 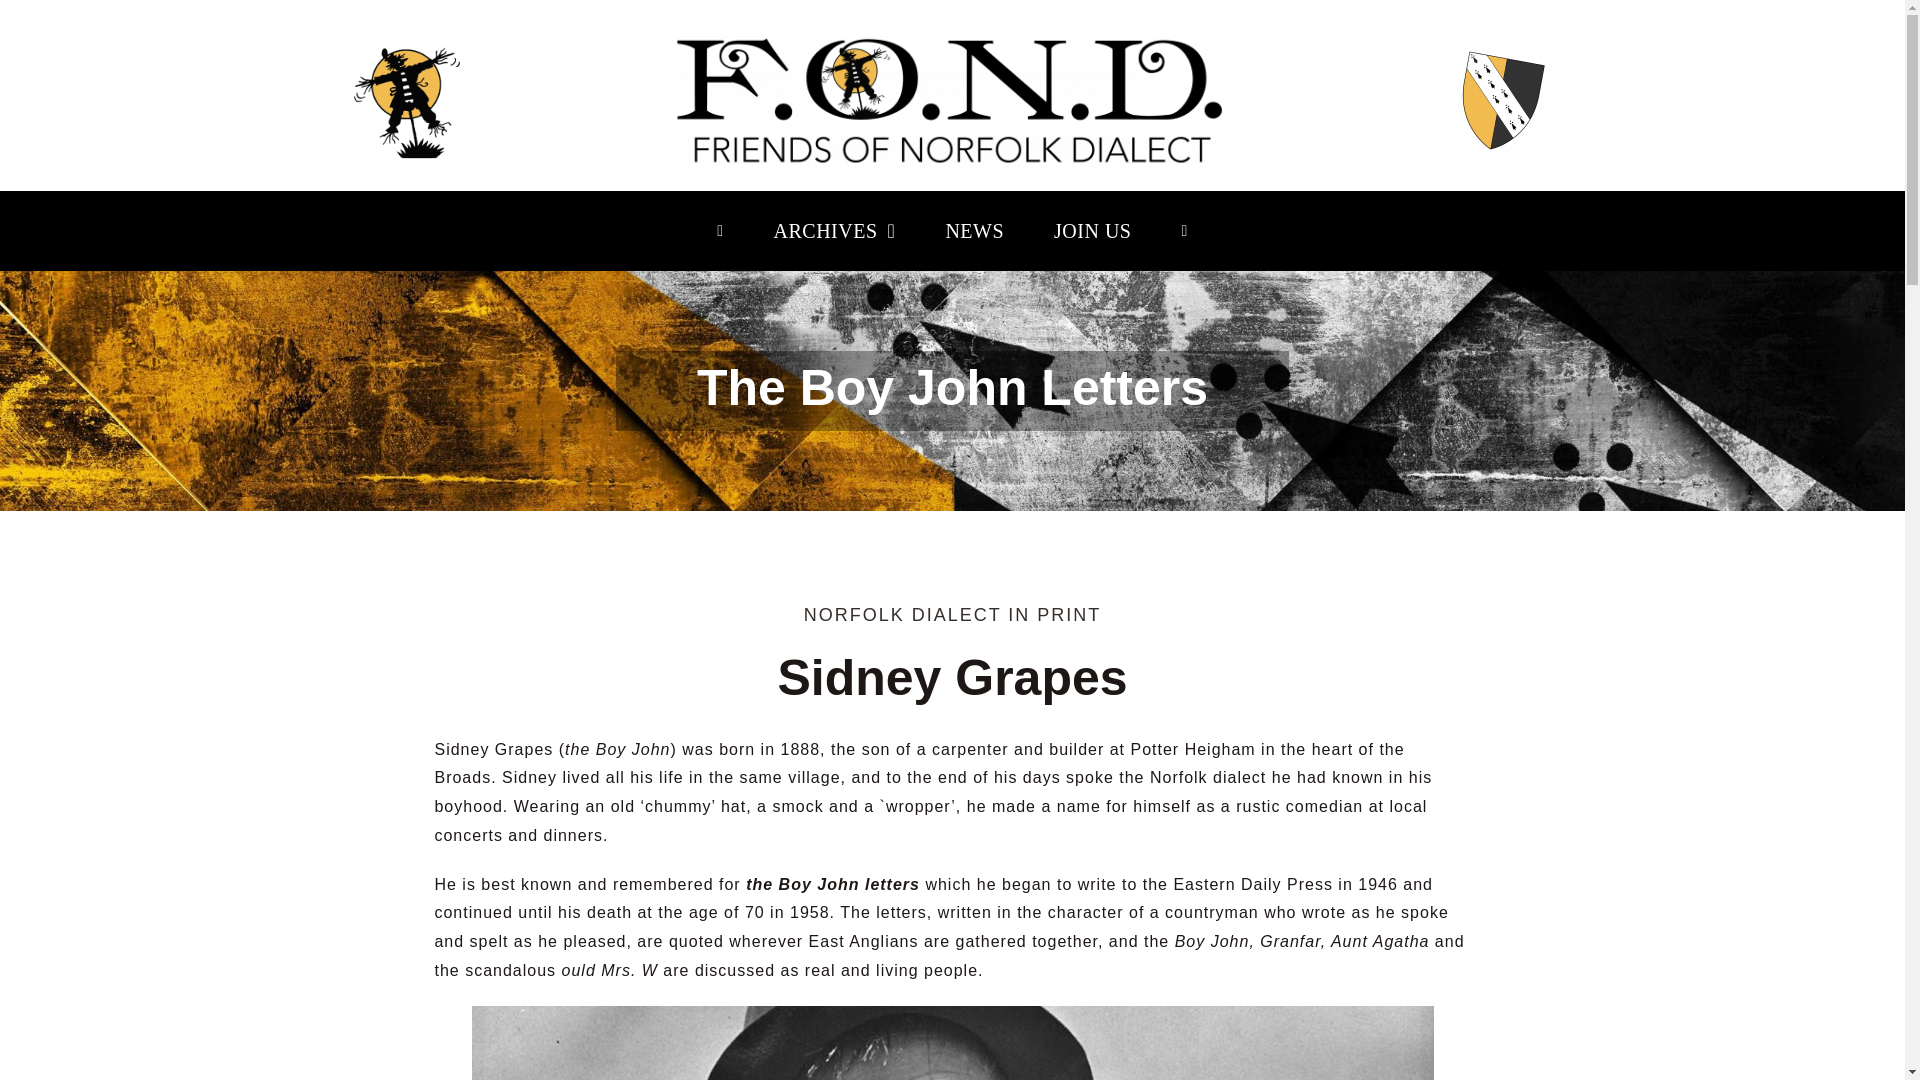 I want to click on JOIN US, so click(x=1092, y=231).